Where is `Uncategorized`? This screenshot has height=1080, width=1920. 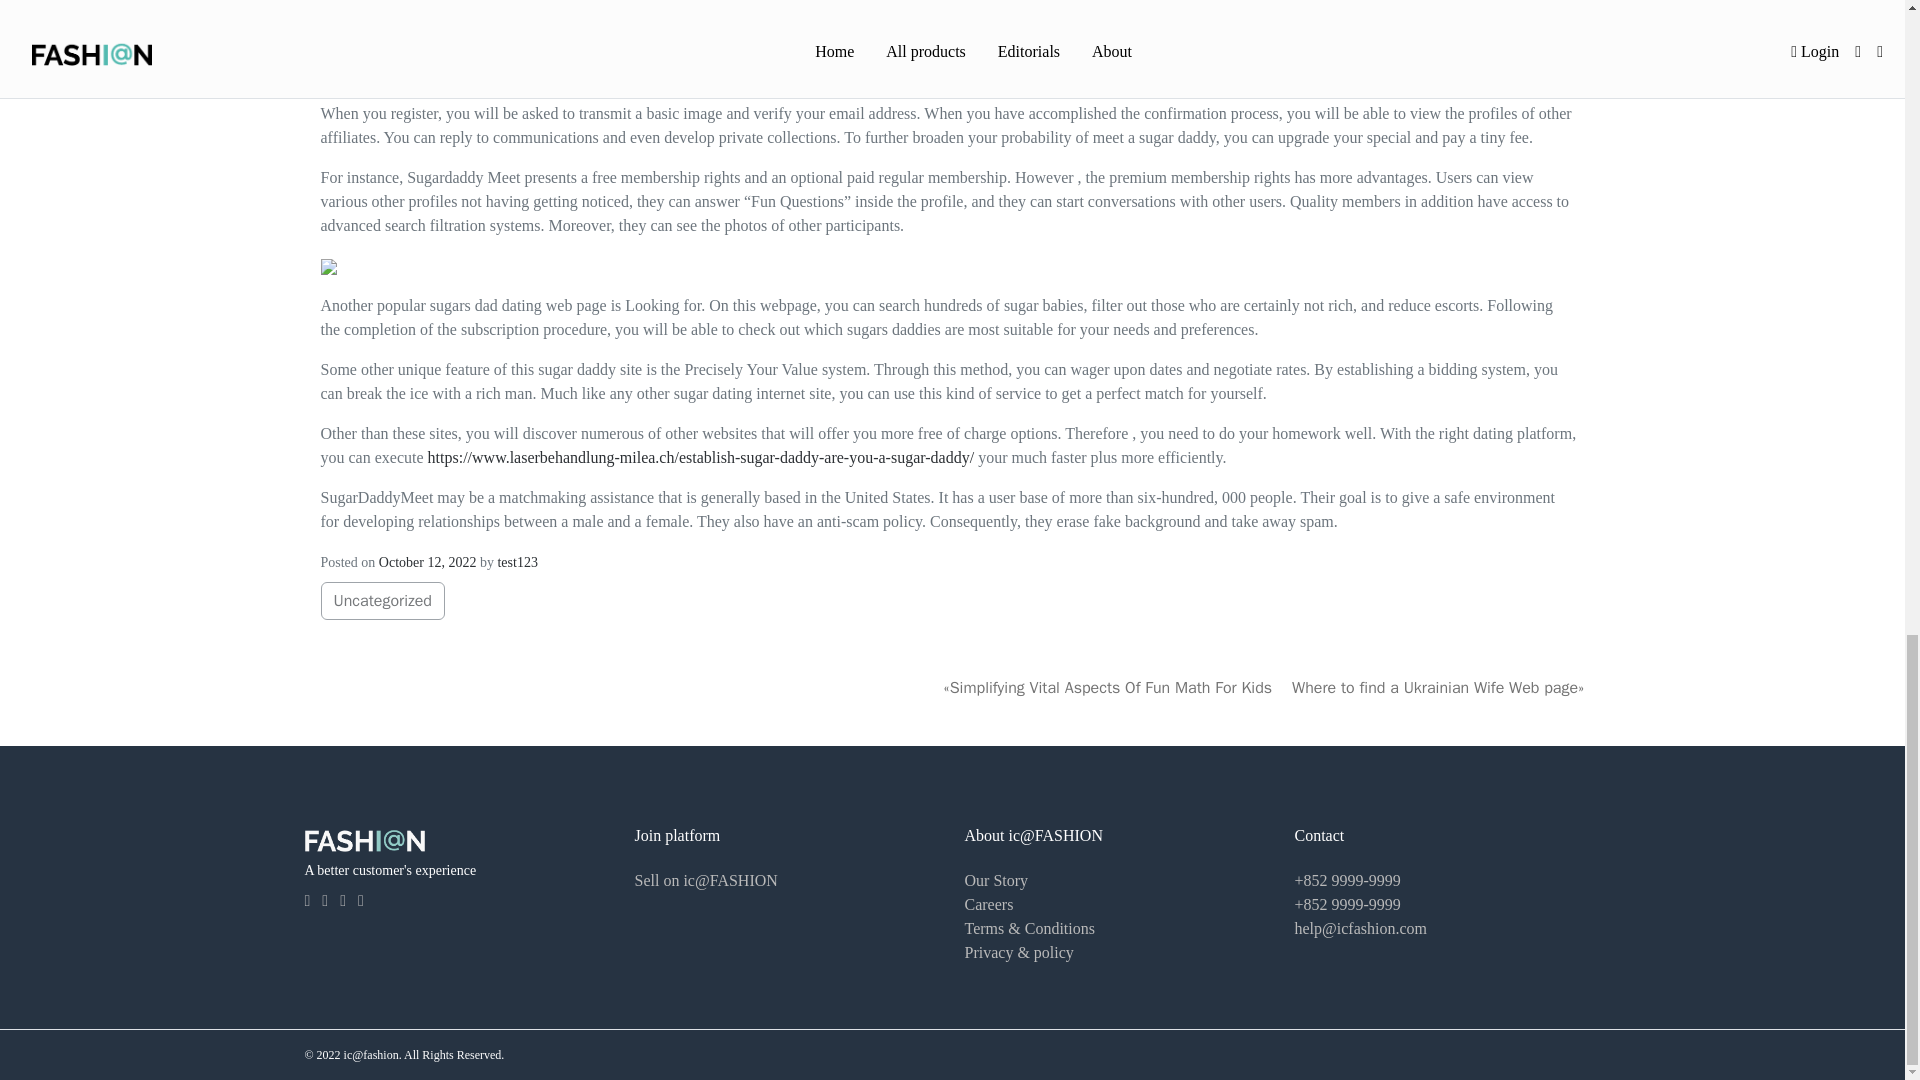 Uncategorized is located at coordinates (383, 600).